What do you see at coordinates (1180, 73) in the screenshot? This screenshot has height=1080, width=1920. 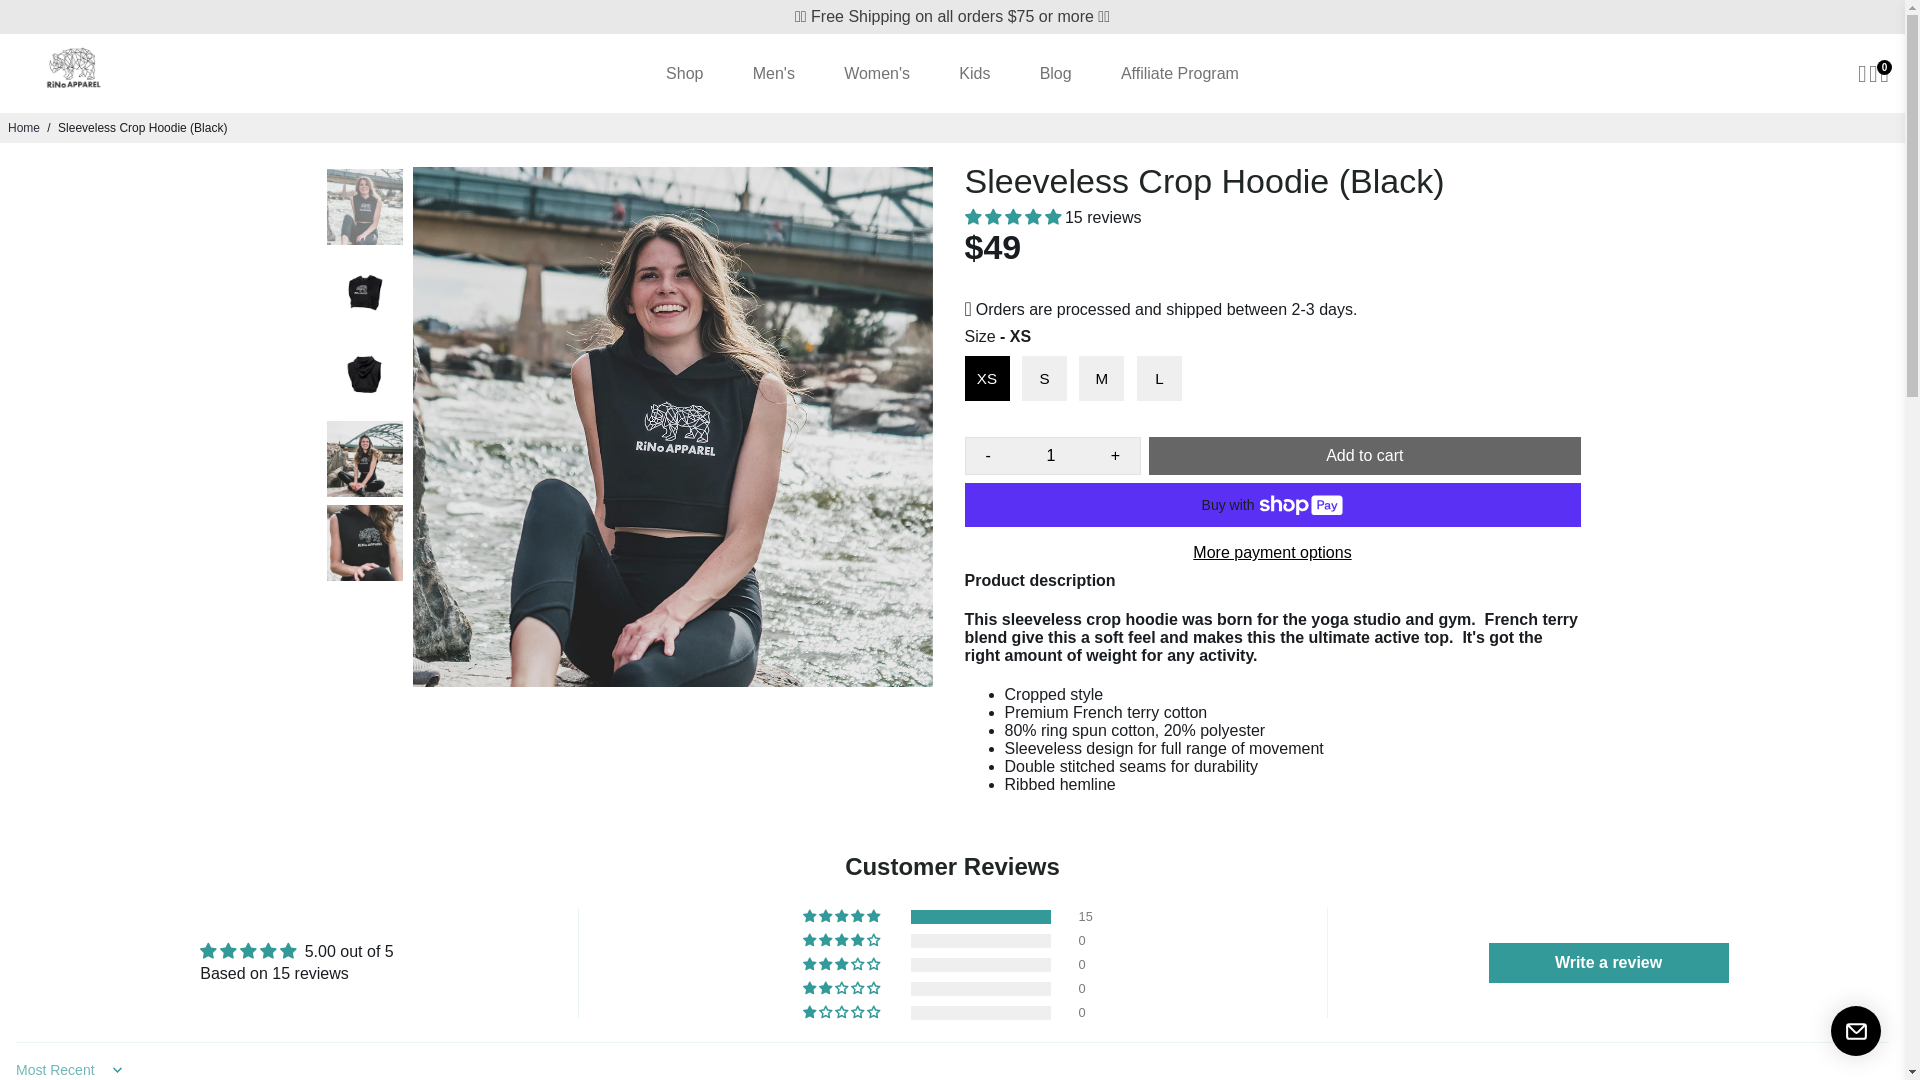 I see `Affiliate Program` at bounding box center [1180, 73].